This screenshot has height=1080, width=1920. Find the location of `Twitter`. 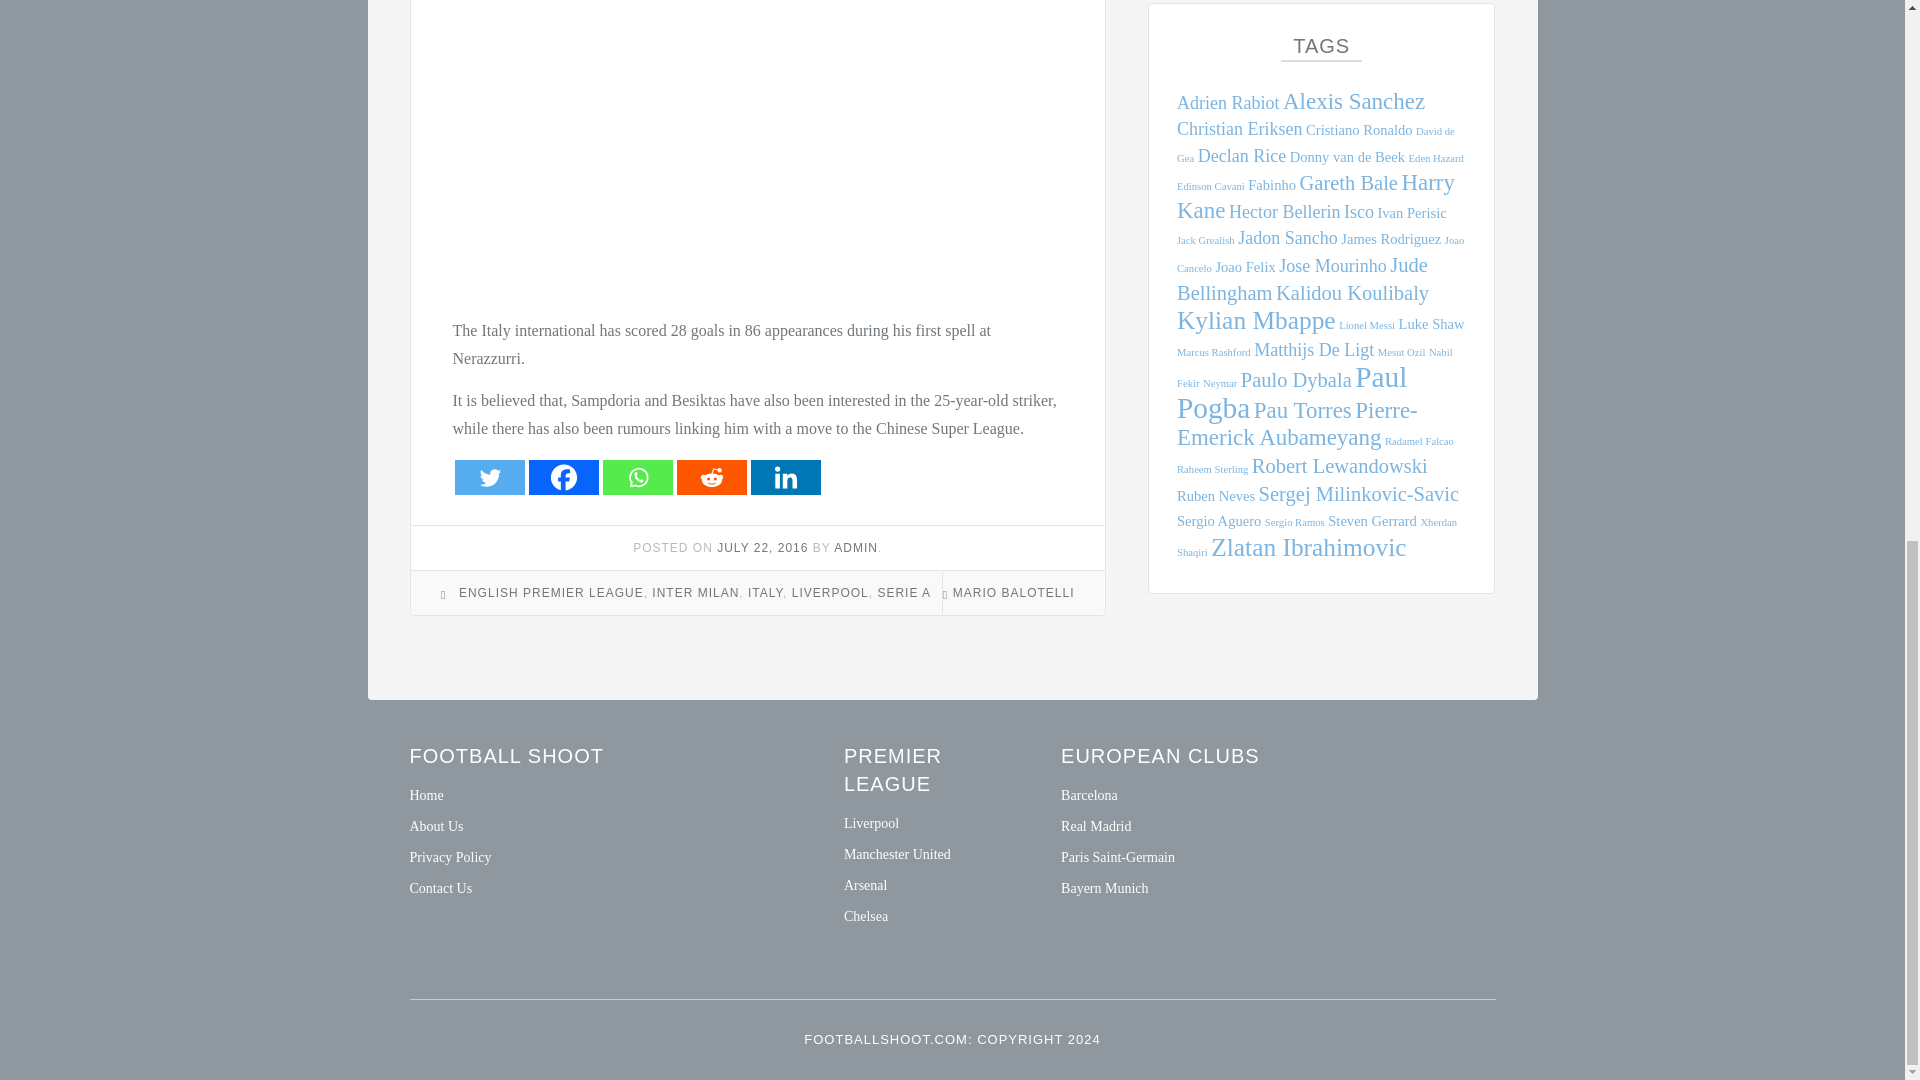

Twitter is located at coordinates (488, 477).